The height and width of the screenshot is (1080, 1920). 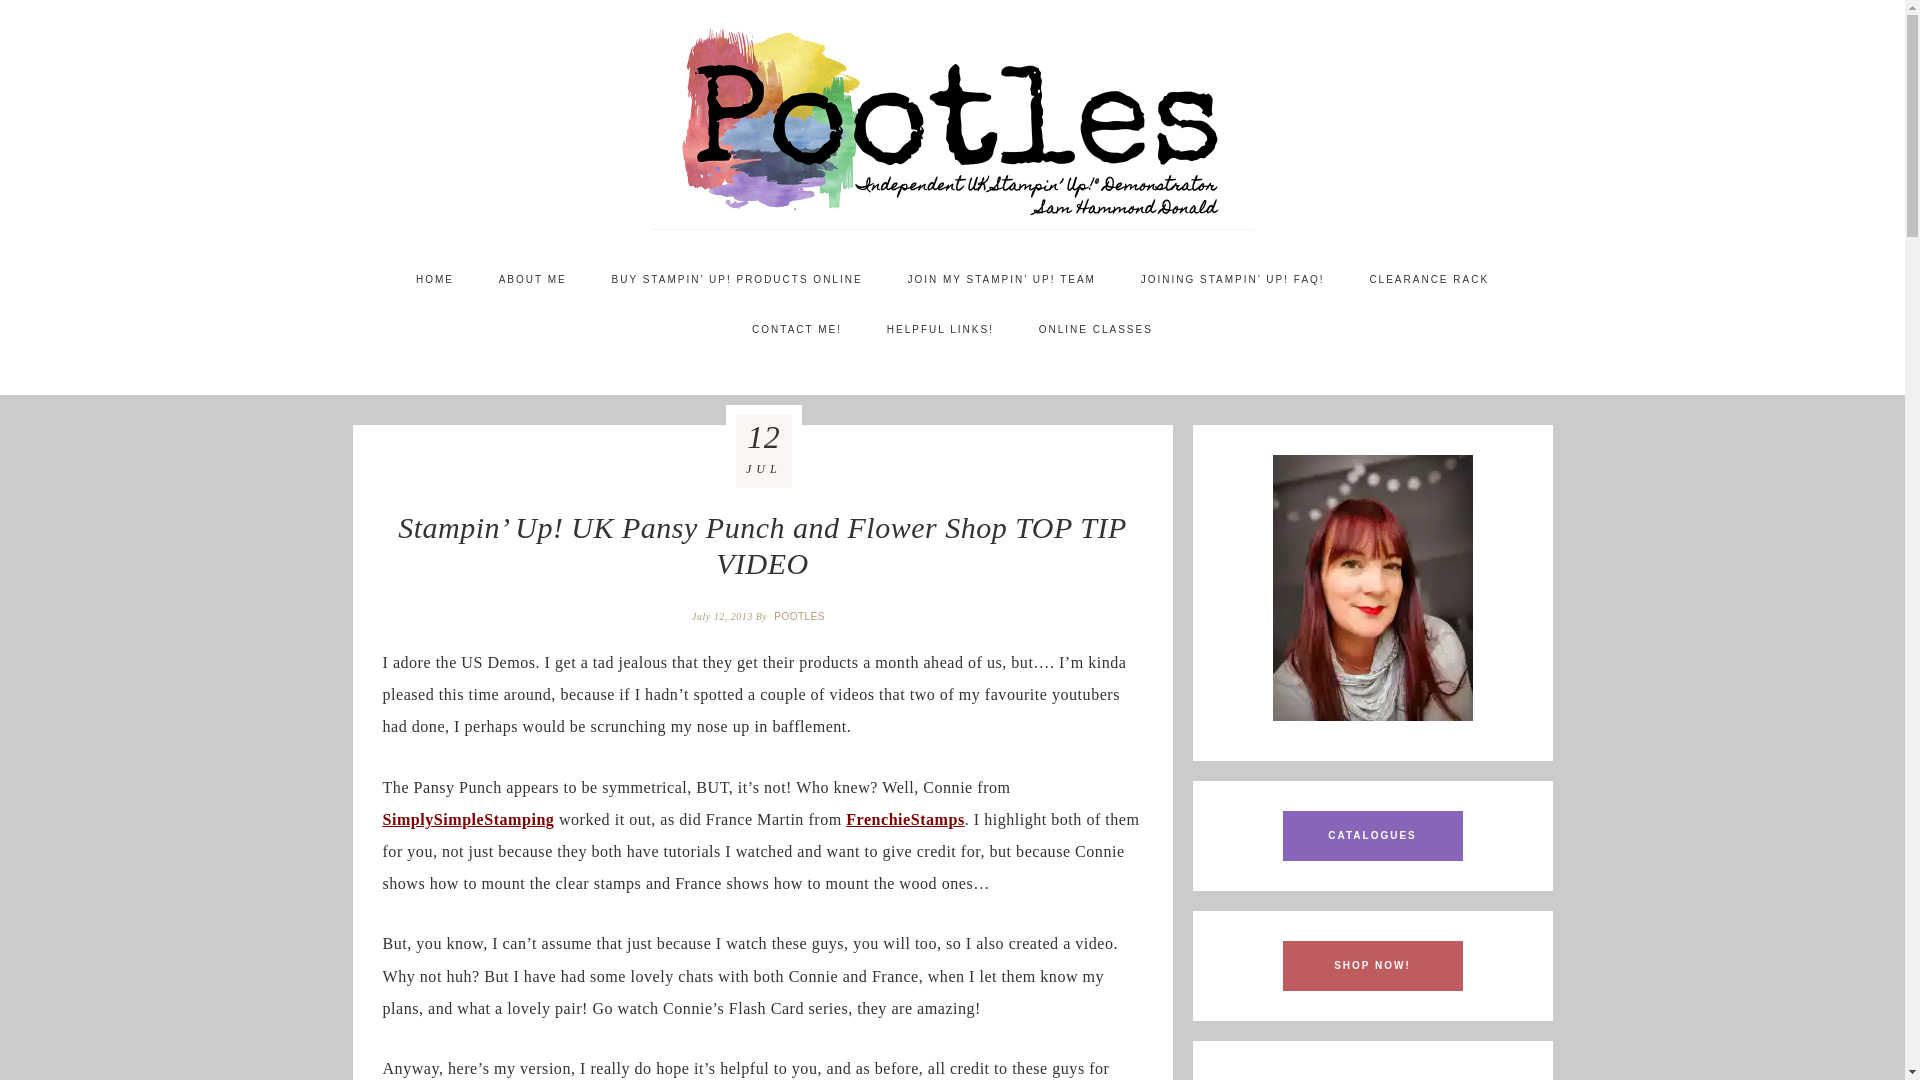 What do you see at coordinates (904, 820) in the screenshot?
I see `FrenchieStamps` at bounding box center [904, 820].